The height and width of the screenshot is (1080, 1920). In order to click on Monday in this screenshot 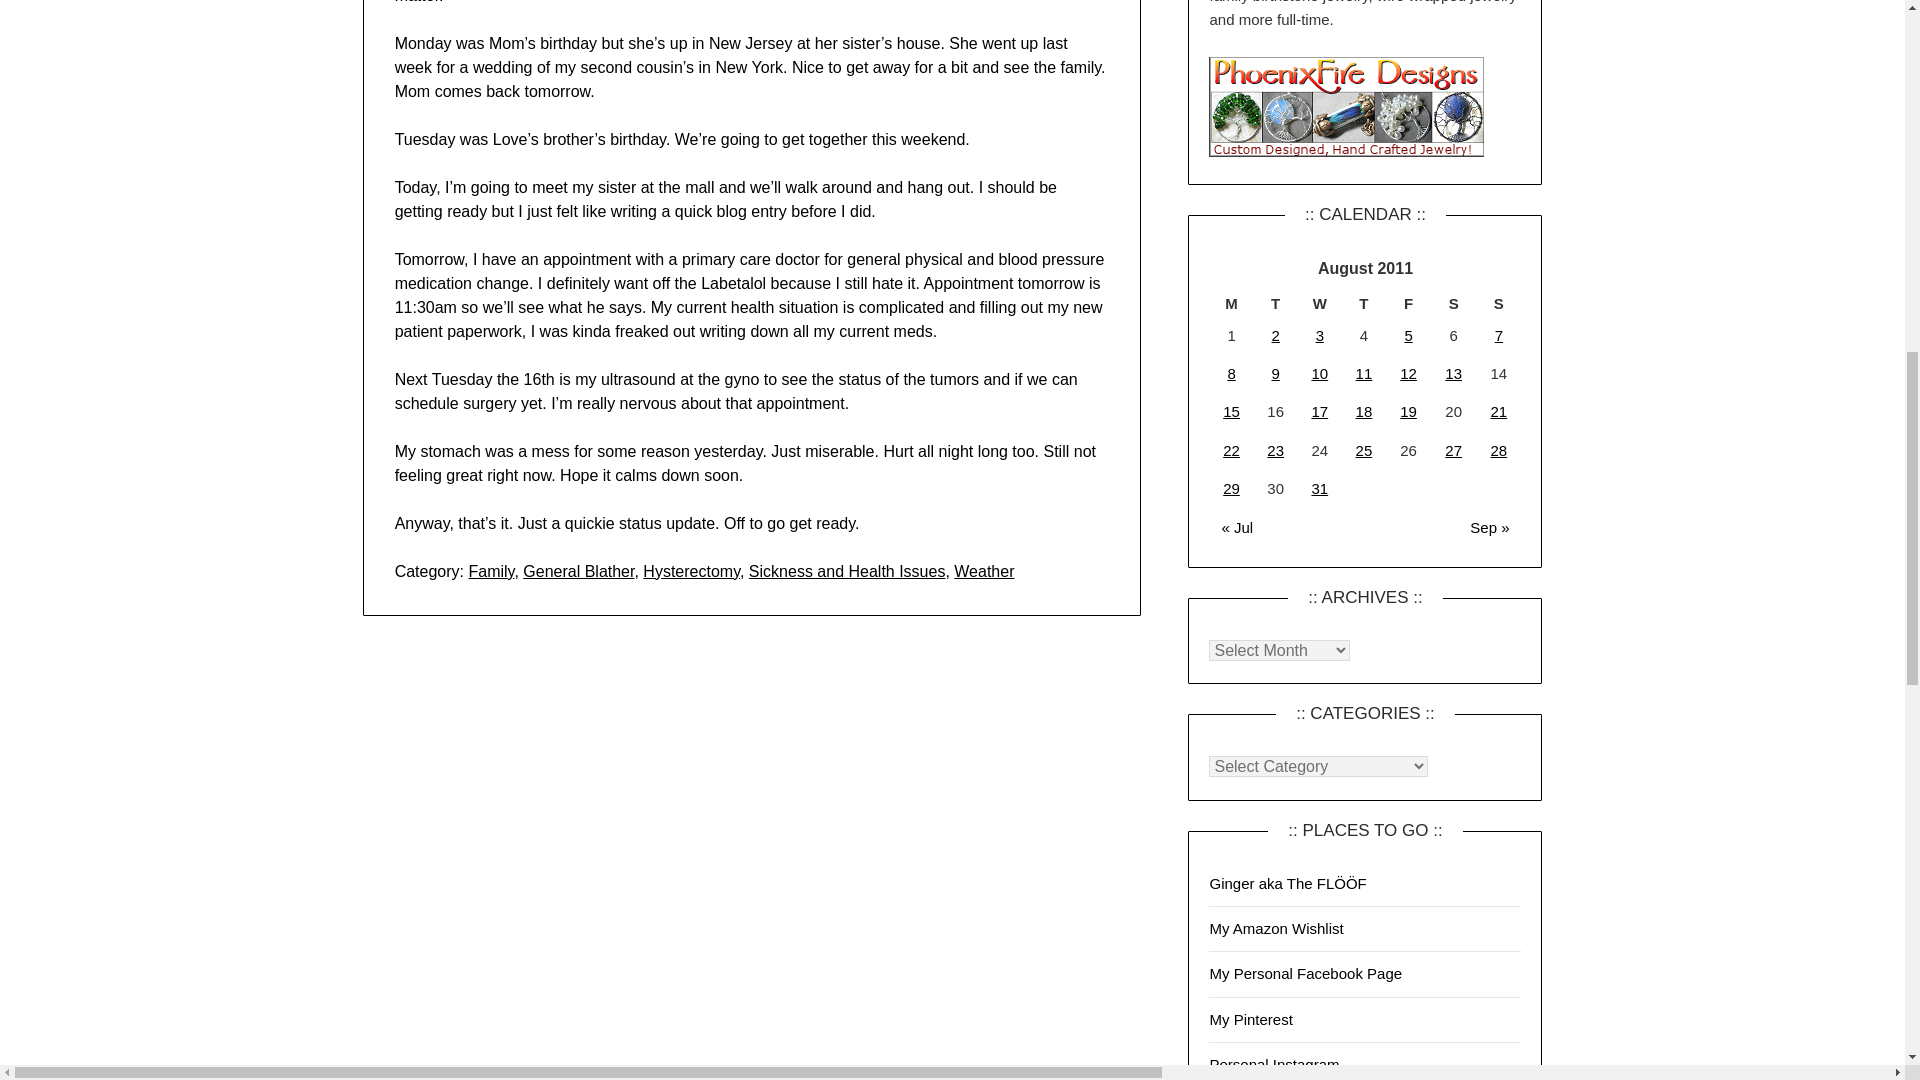, I will do `click(1231, 304)`.